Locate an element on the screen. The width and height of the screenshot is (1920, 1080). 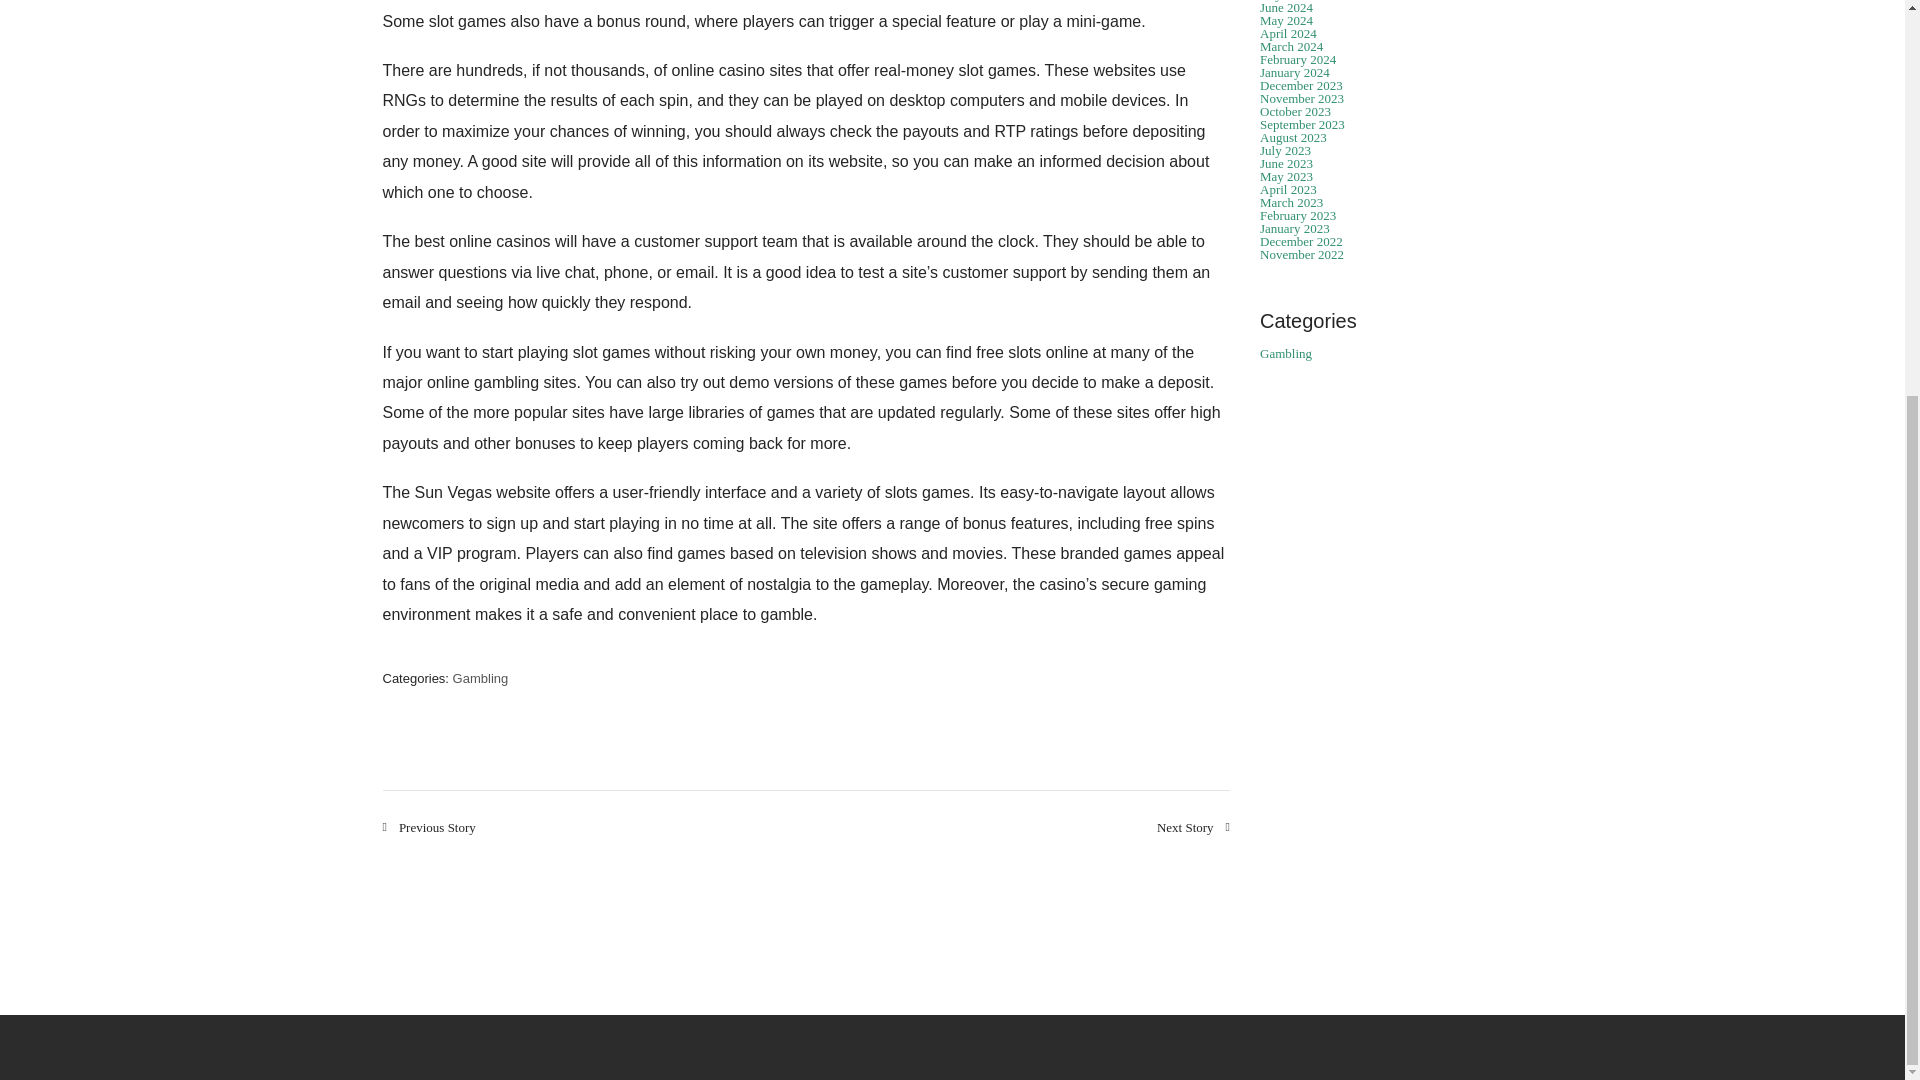
August 2023 is located at coordinates (1292, 136).